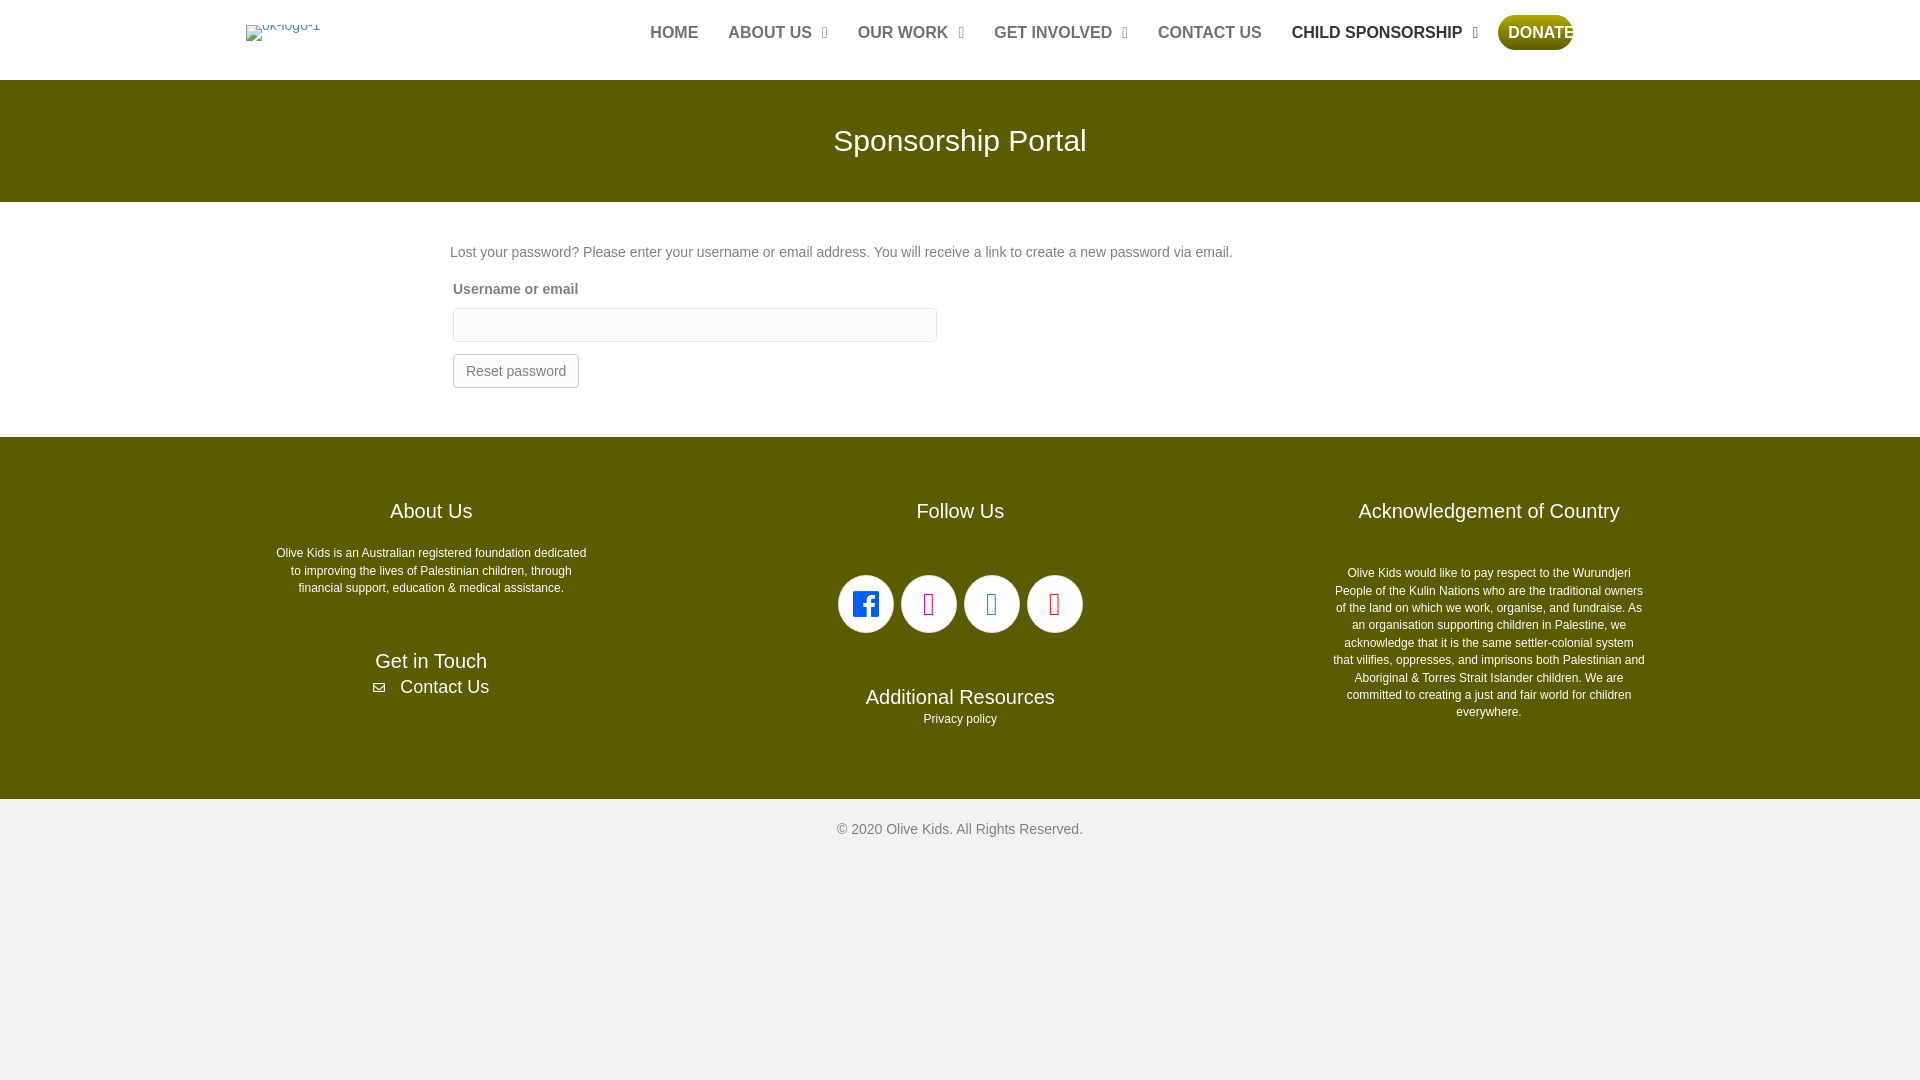 The width and height of the screenshot is (1920, 1080). Describe the element at coordinates (1536, 33) in the screenshot. I see `DONATE` at that location.